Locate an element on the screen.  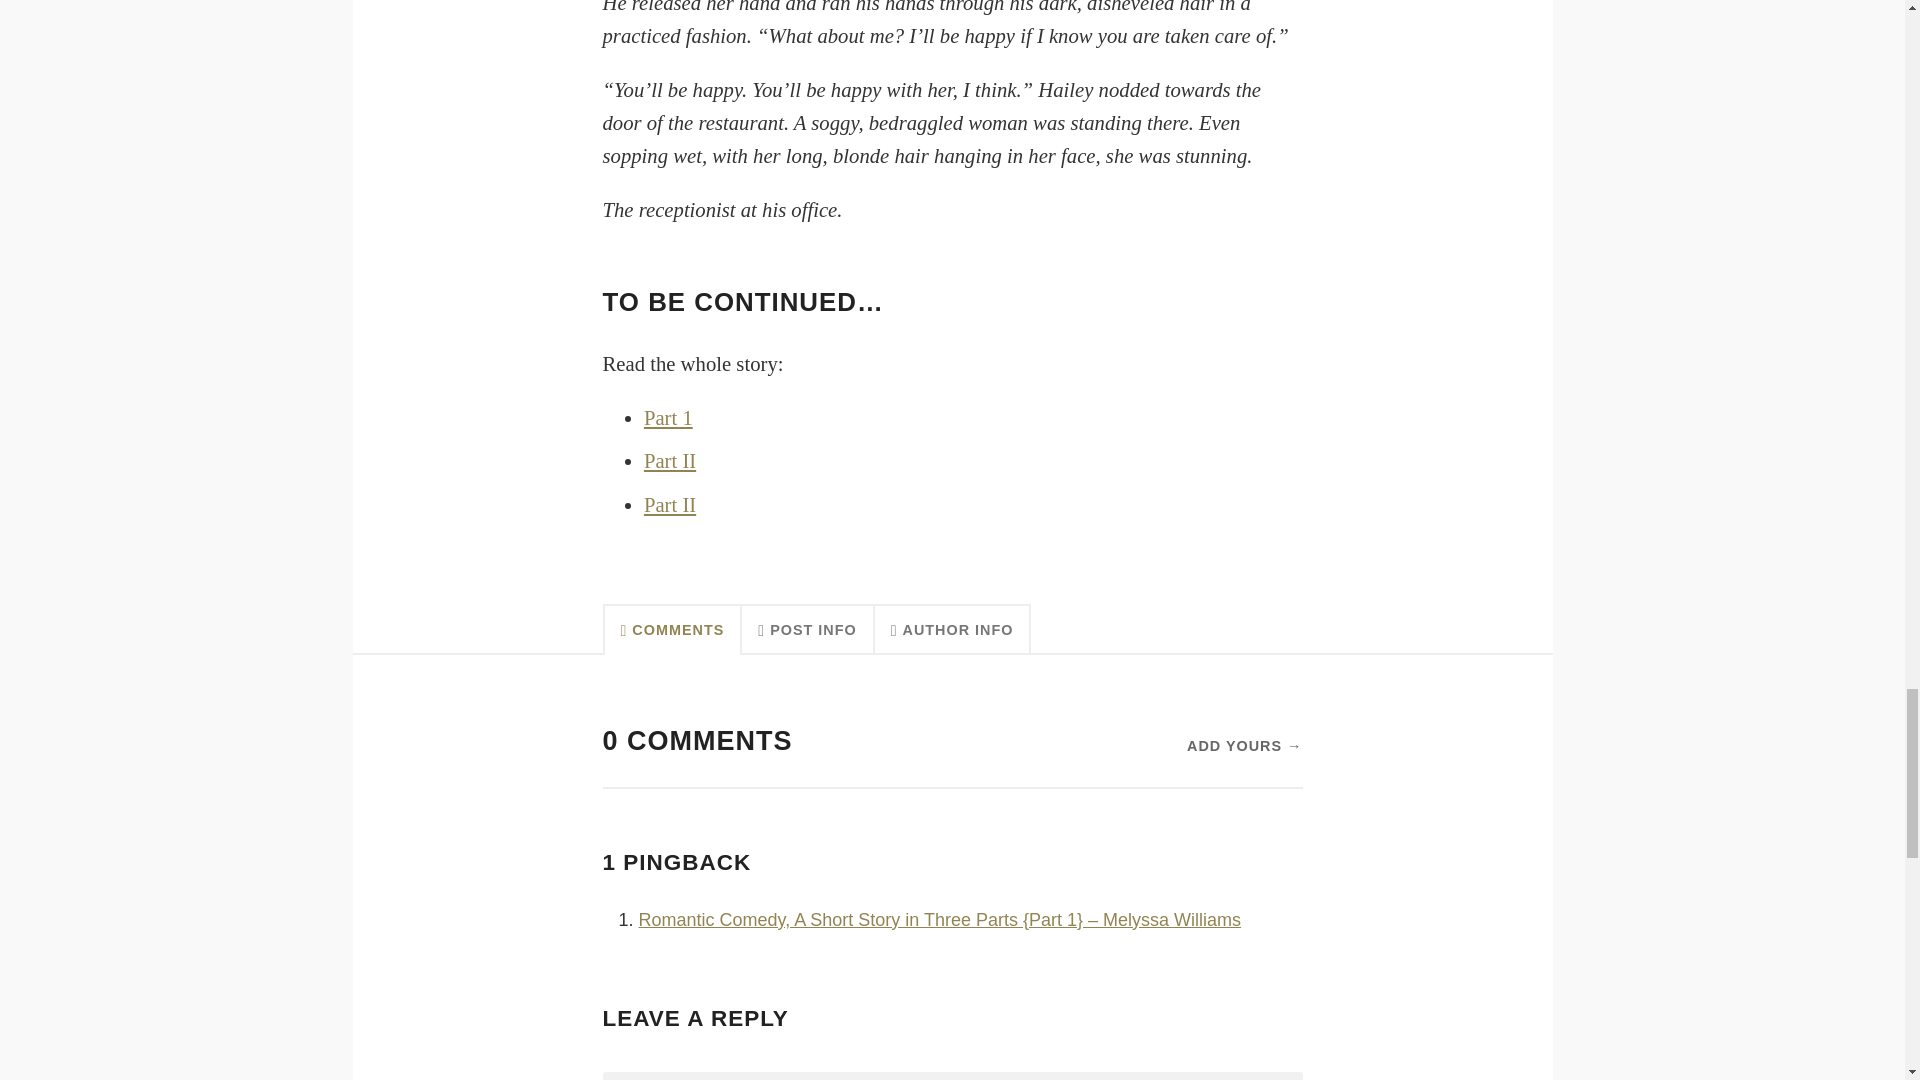
COMMENTS is located at coordinates (672, 628).